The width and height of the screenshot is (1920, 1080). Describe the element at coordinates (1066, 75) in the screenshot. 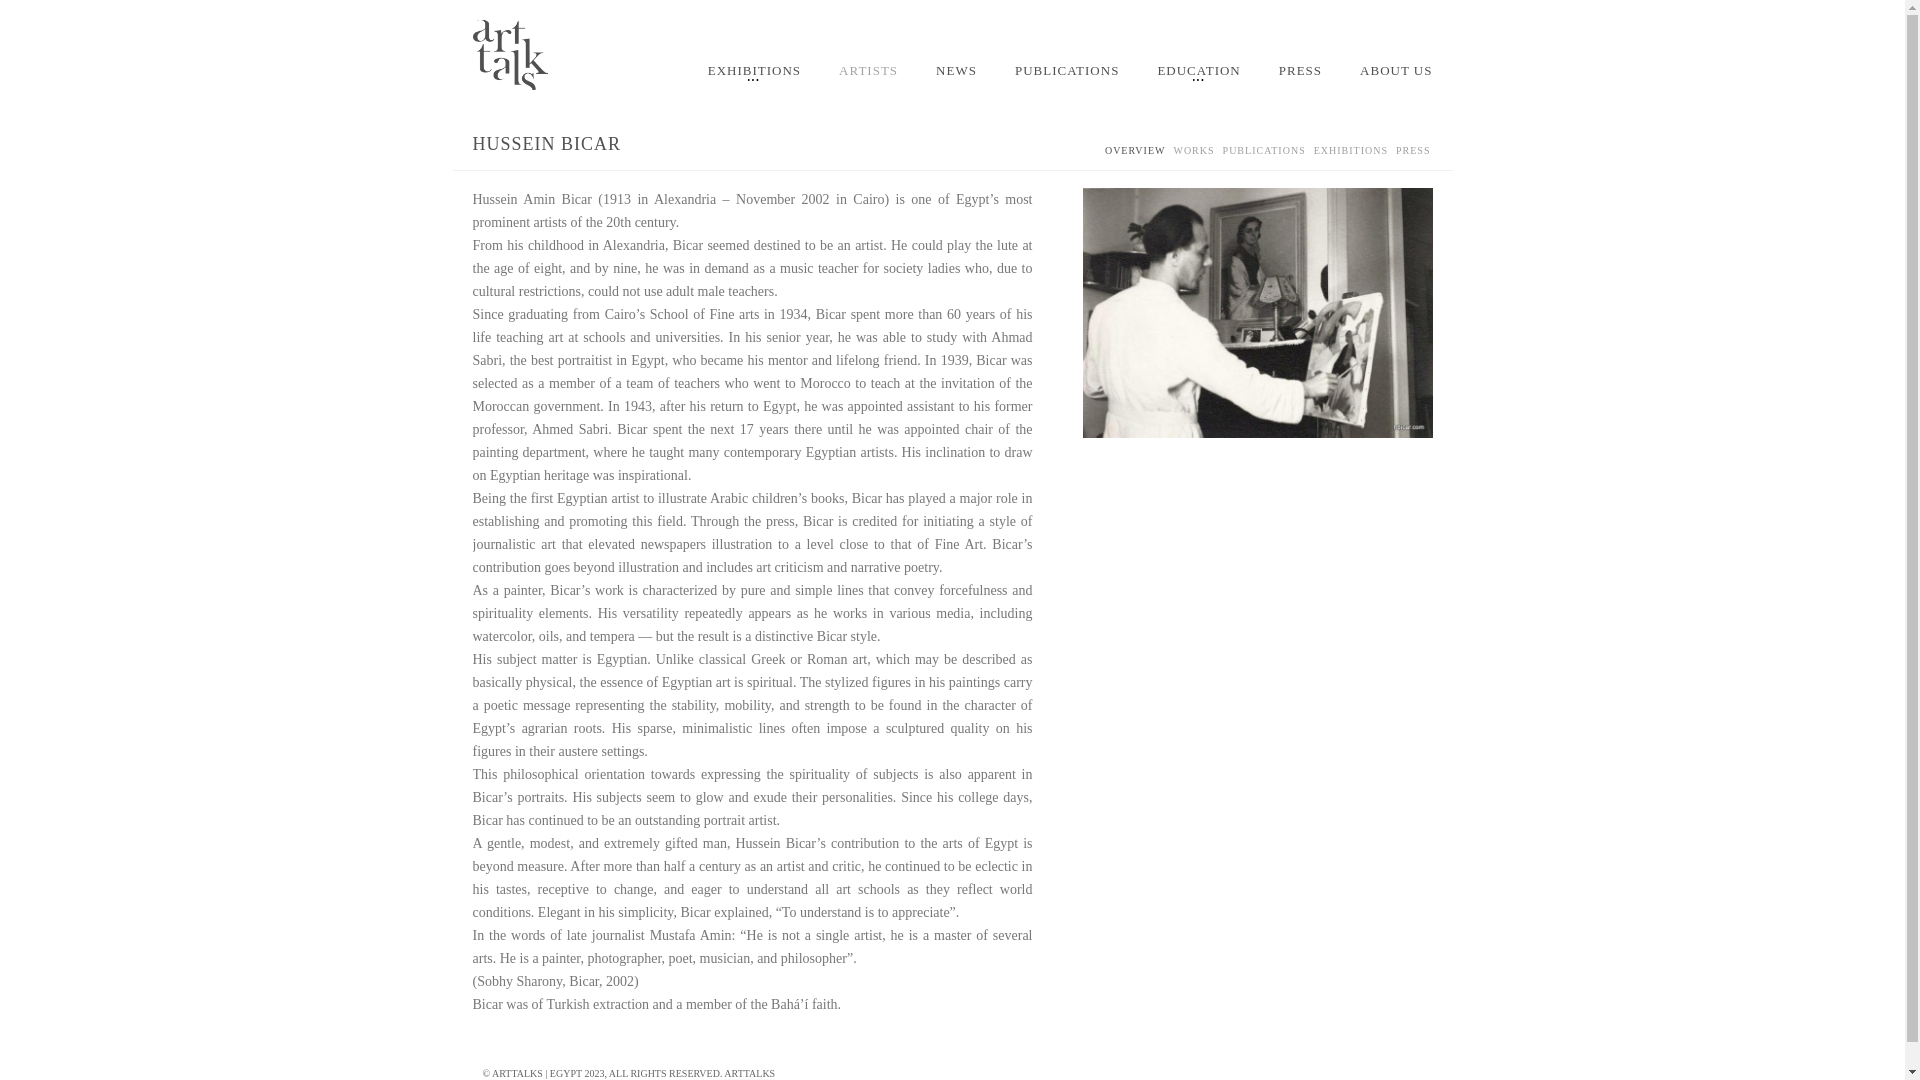

I see `PUBLICATIONS` at that location.